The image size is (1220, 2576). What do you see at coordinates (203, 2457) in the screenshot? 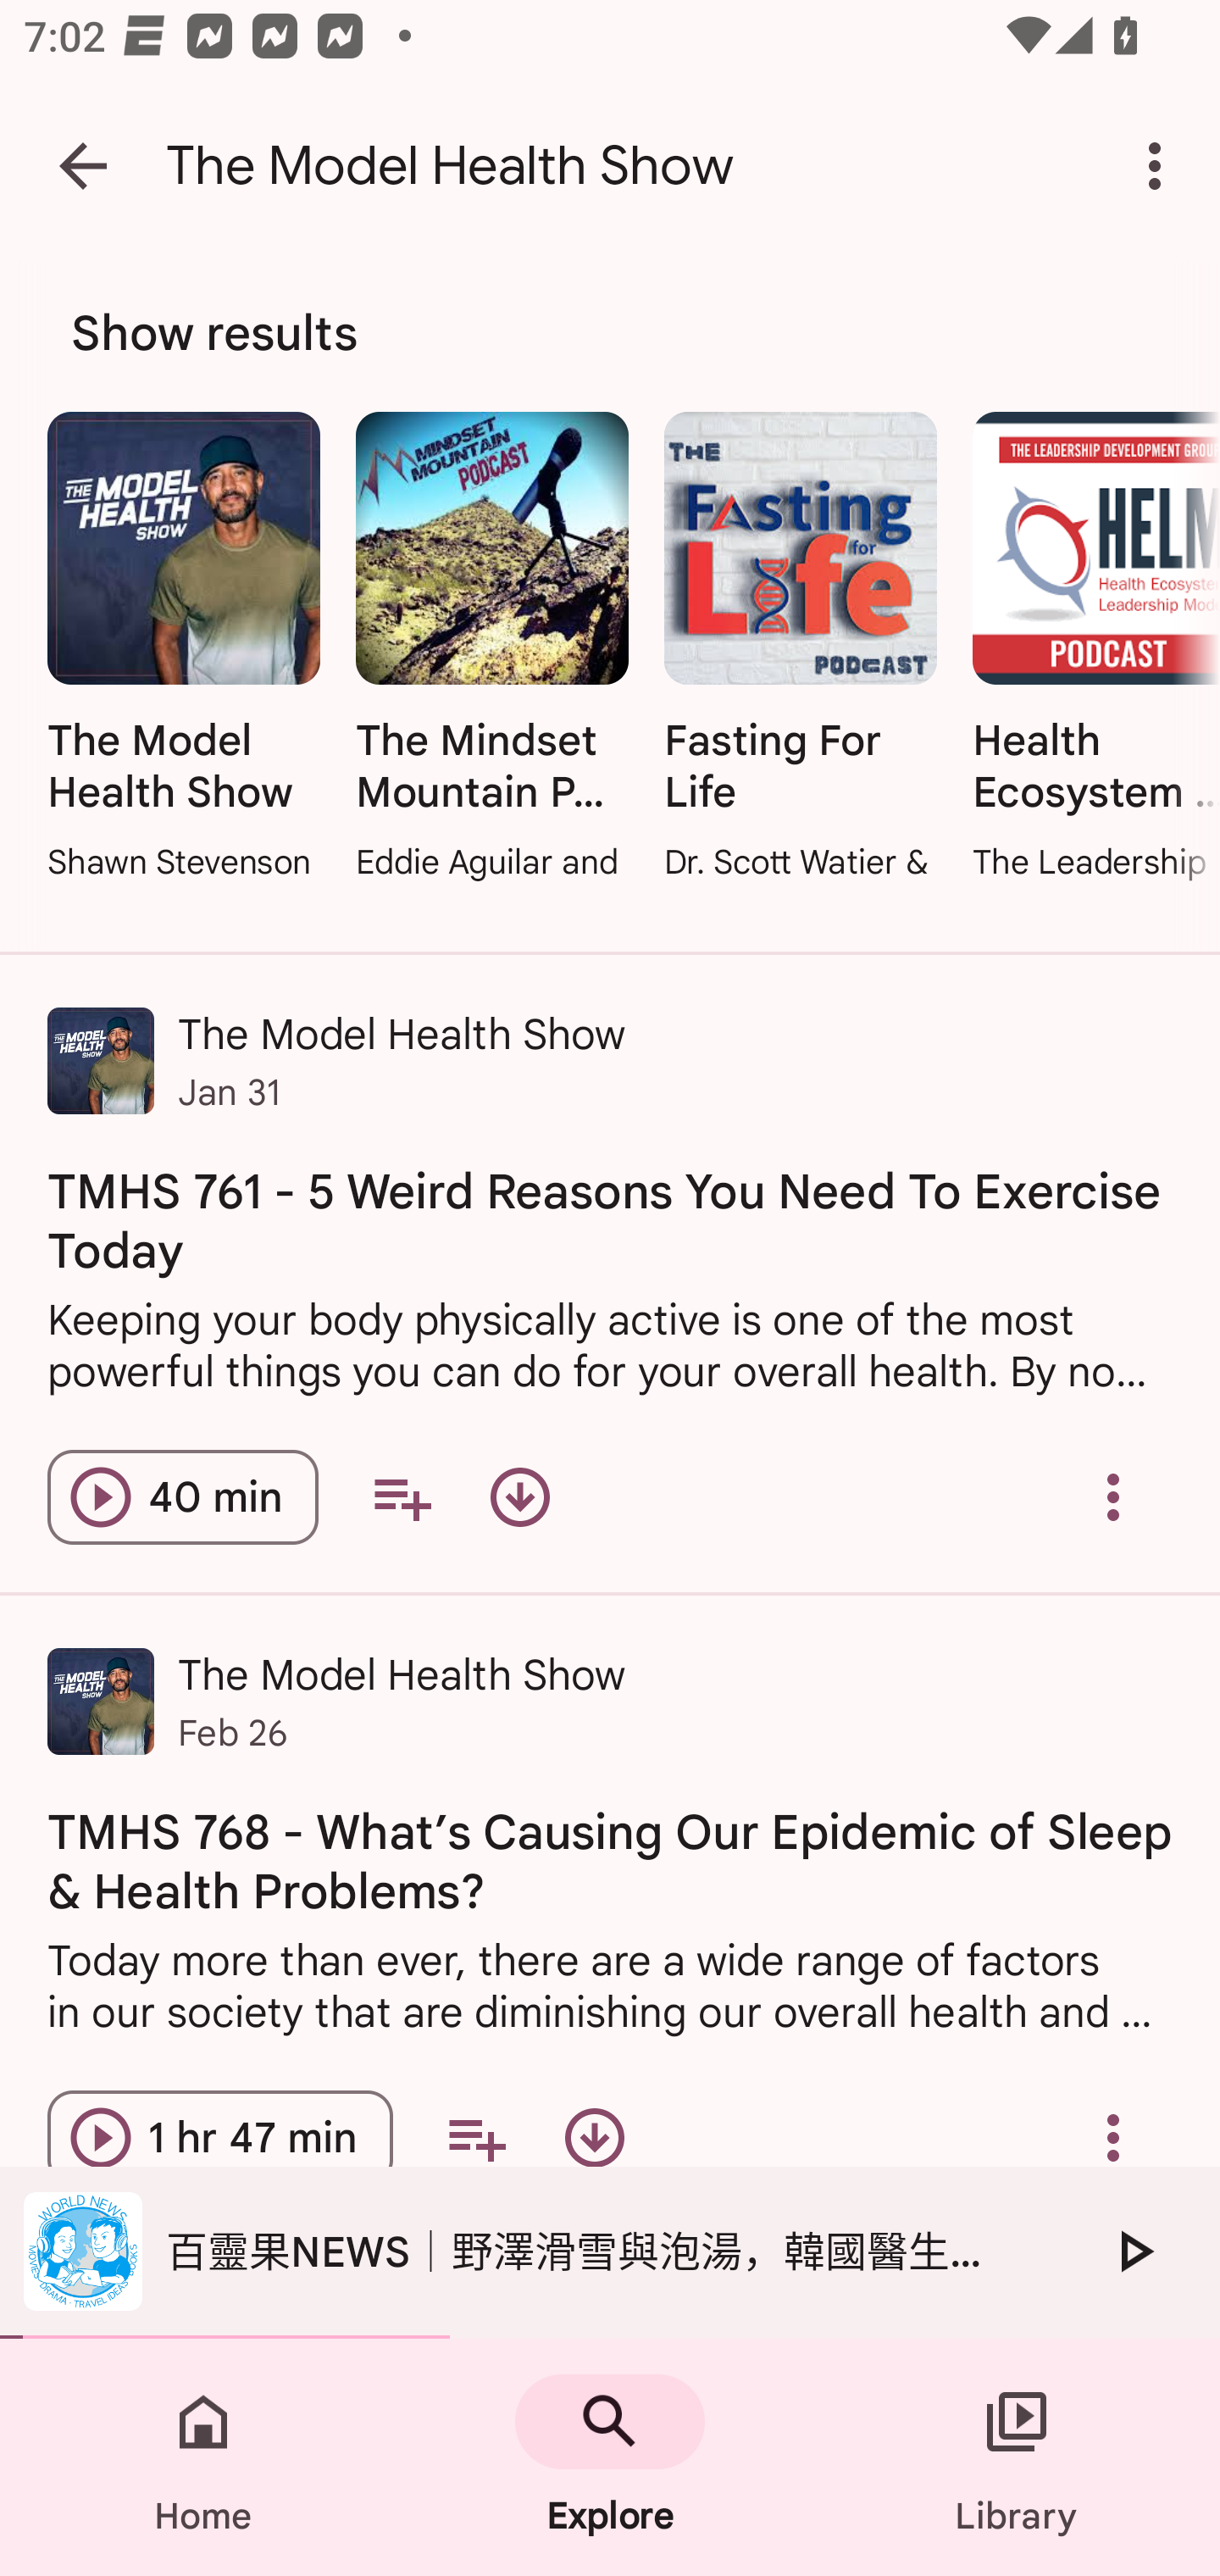
I see `Home` at bounding box center [203, 2457].